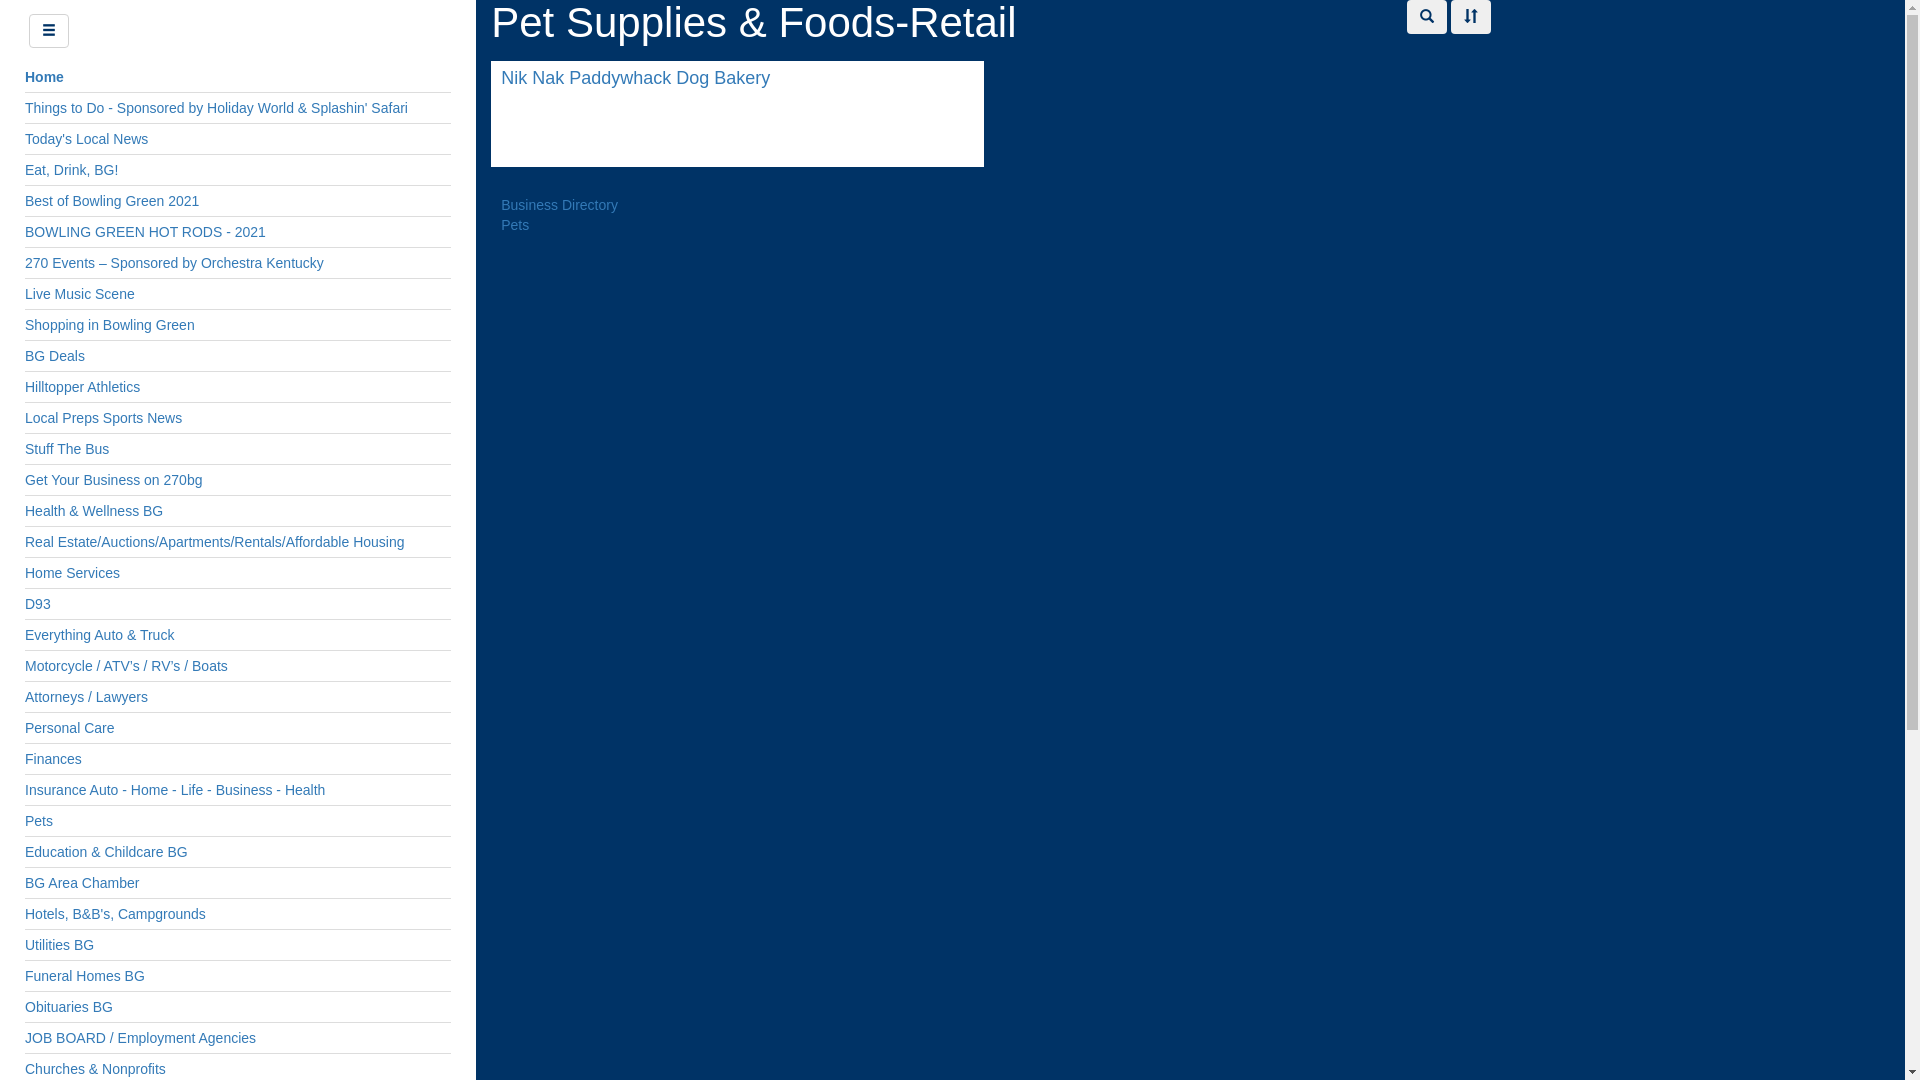  I want to click on Nik Nak Paddywhack Dog Bakery, so click(738, 79).